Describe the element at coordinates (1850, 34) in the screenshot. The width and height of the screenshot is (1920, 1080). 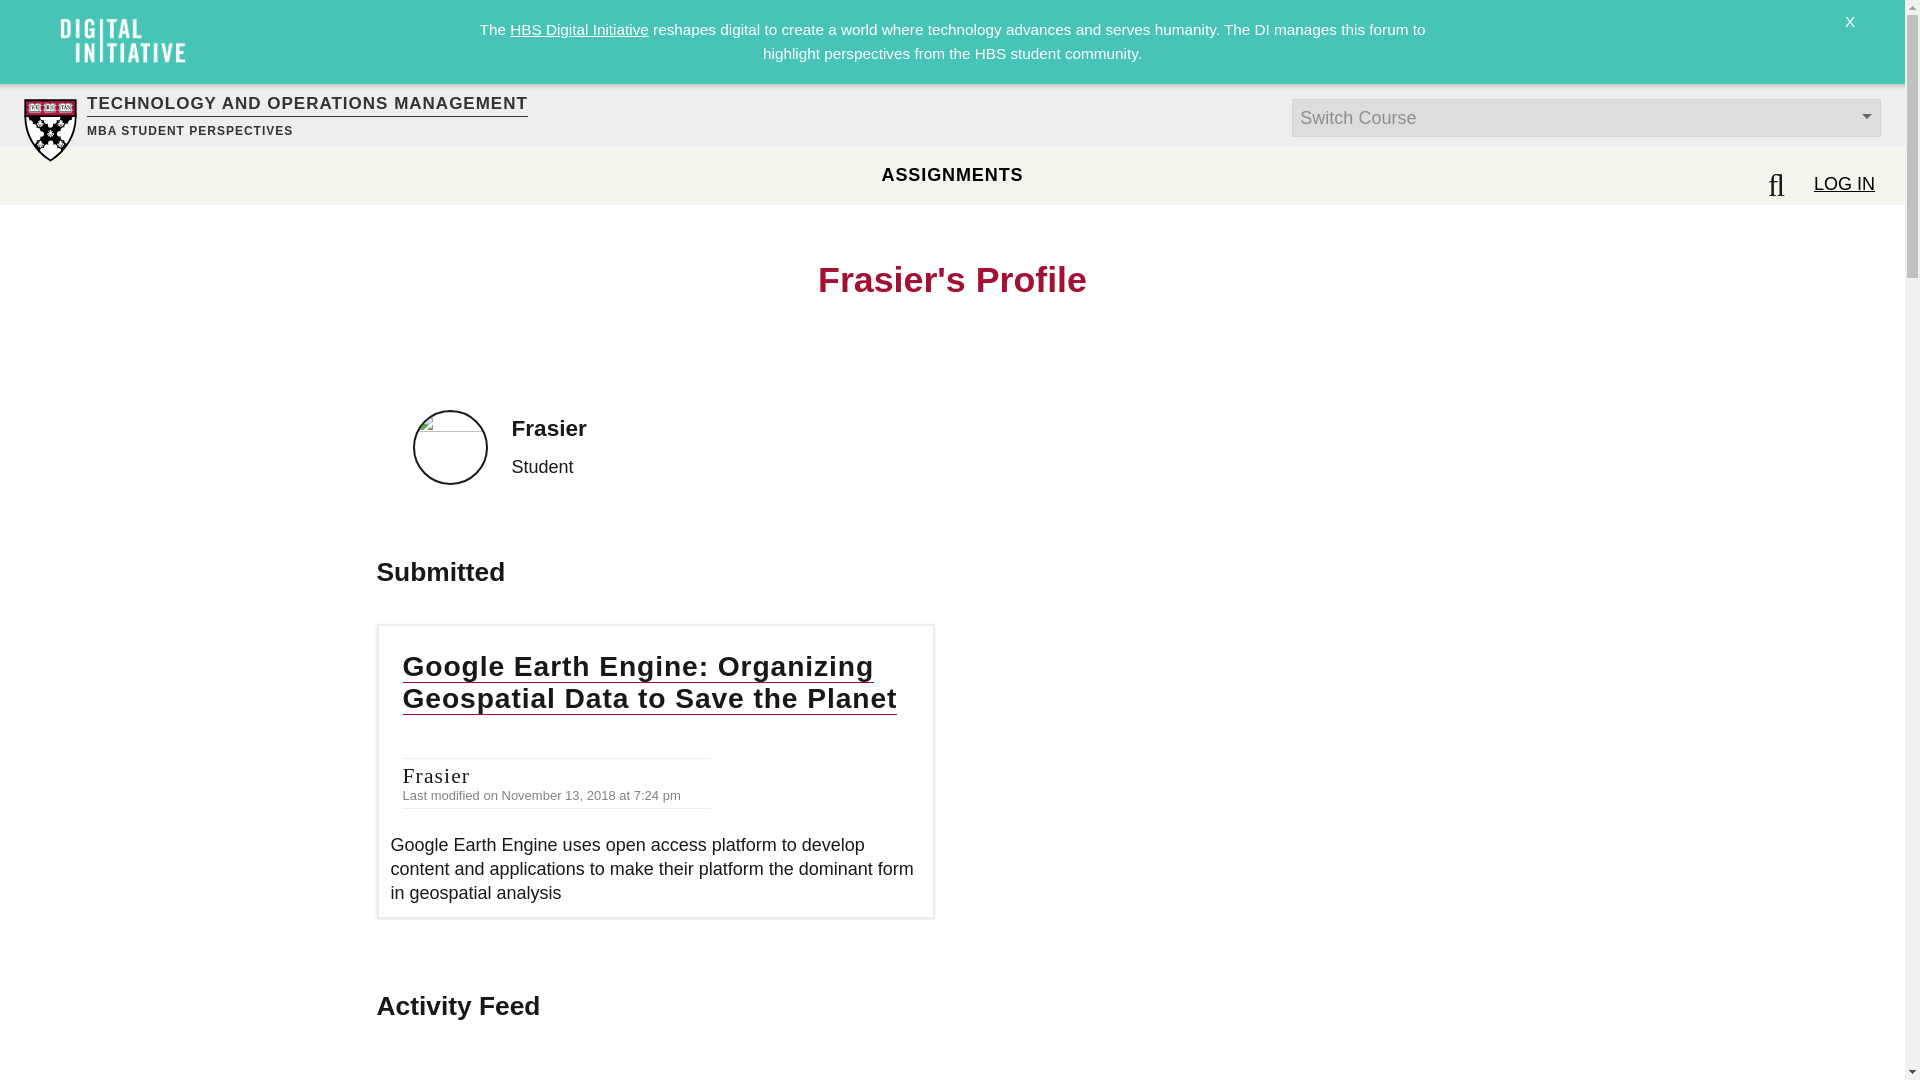
I see `Close and dismiss.` at that location.